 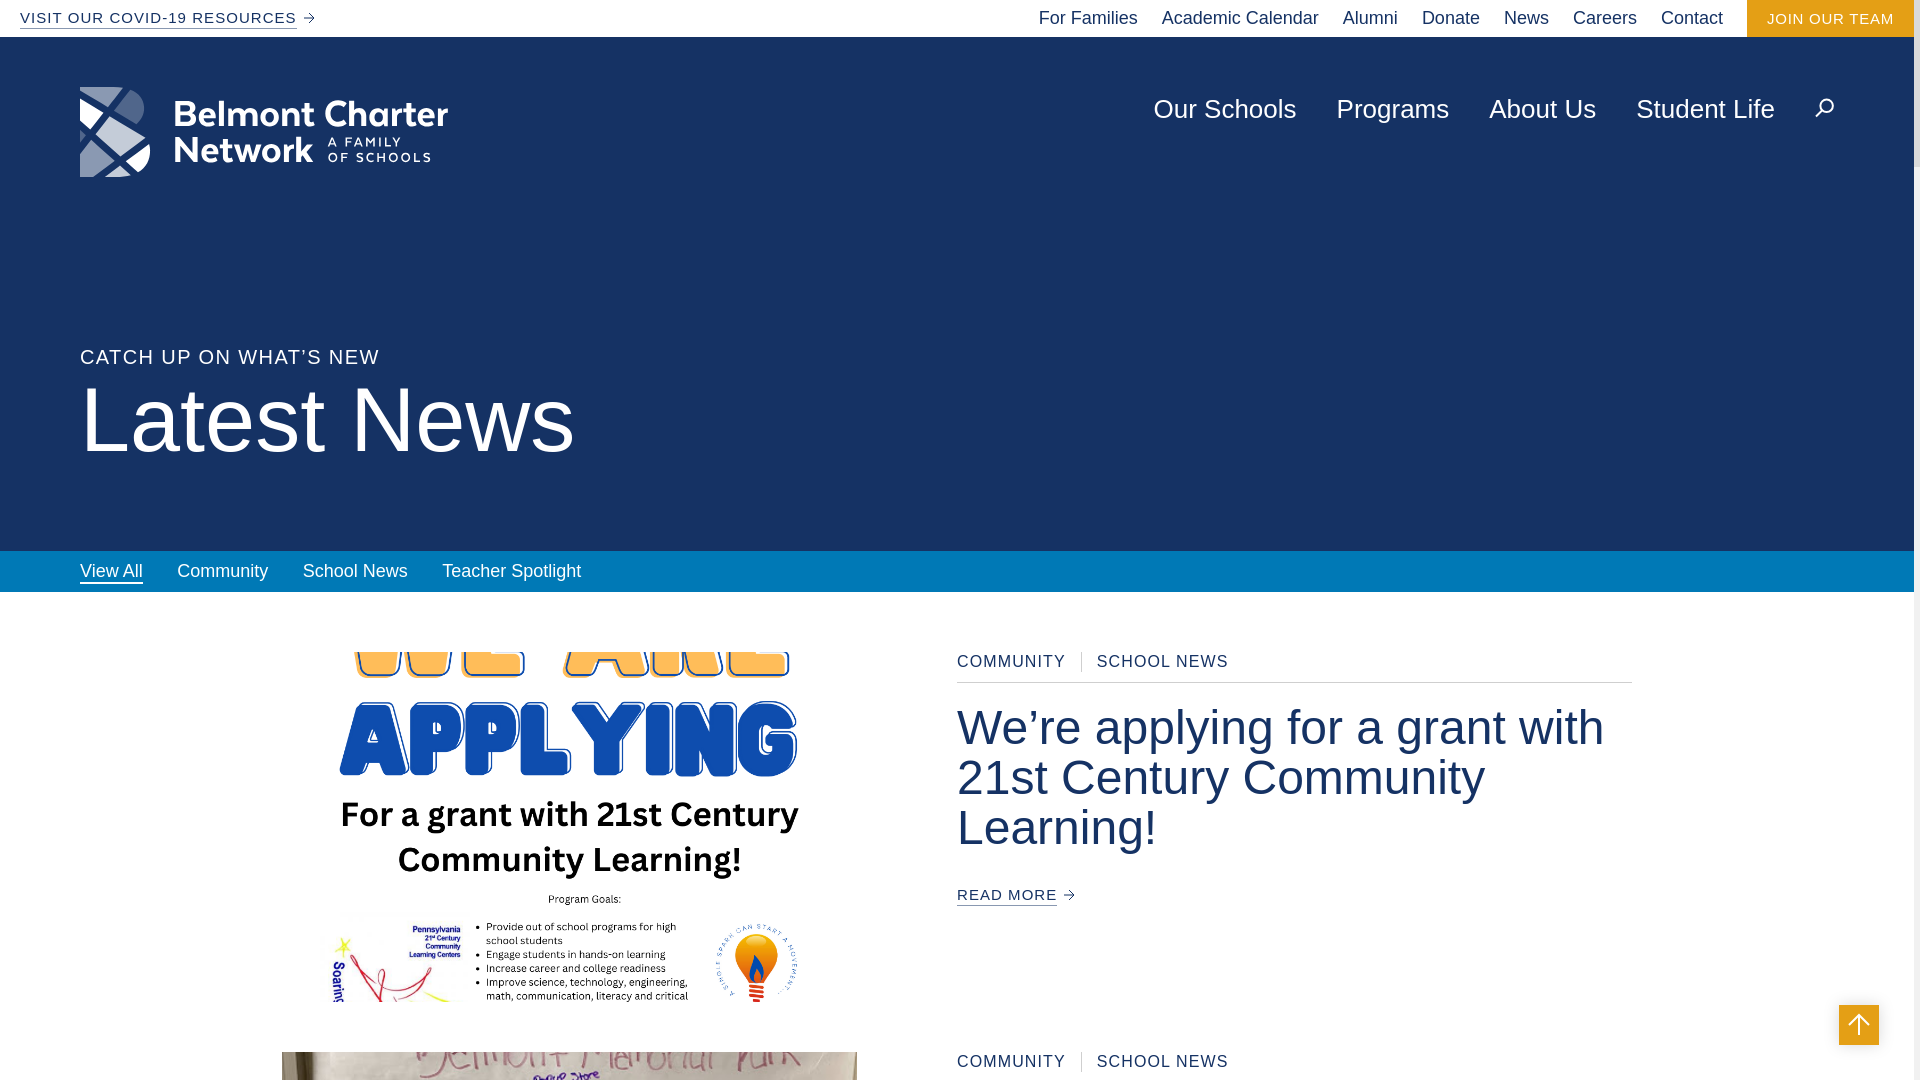 I want to click on For Families, so click(x=1088, y=18).